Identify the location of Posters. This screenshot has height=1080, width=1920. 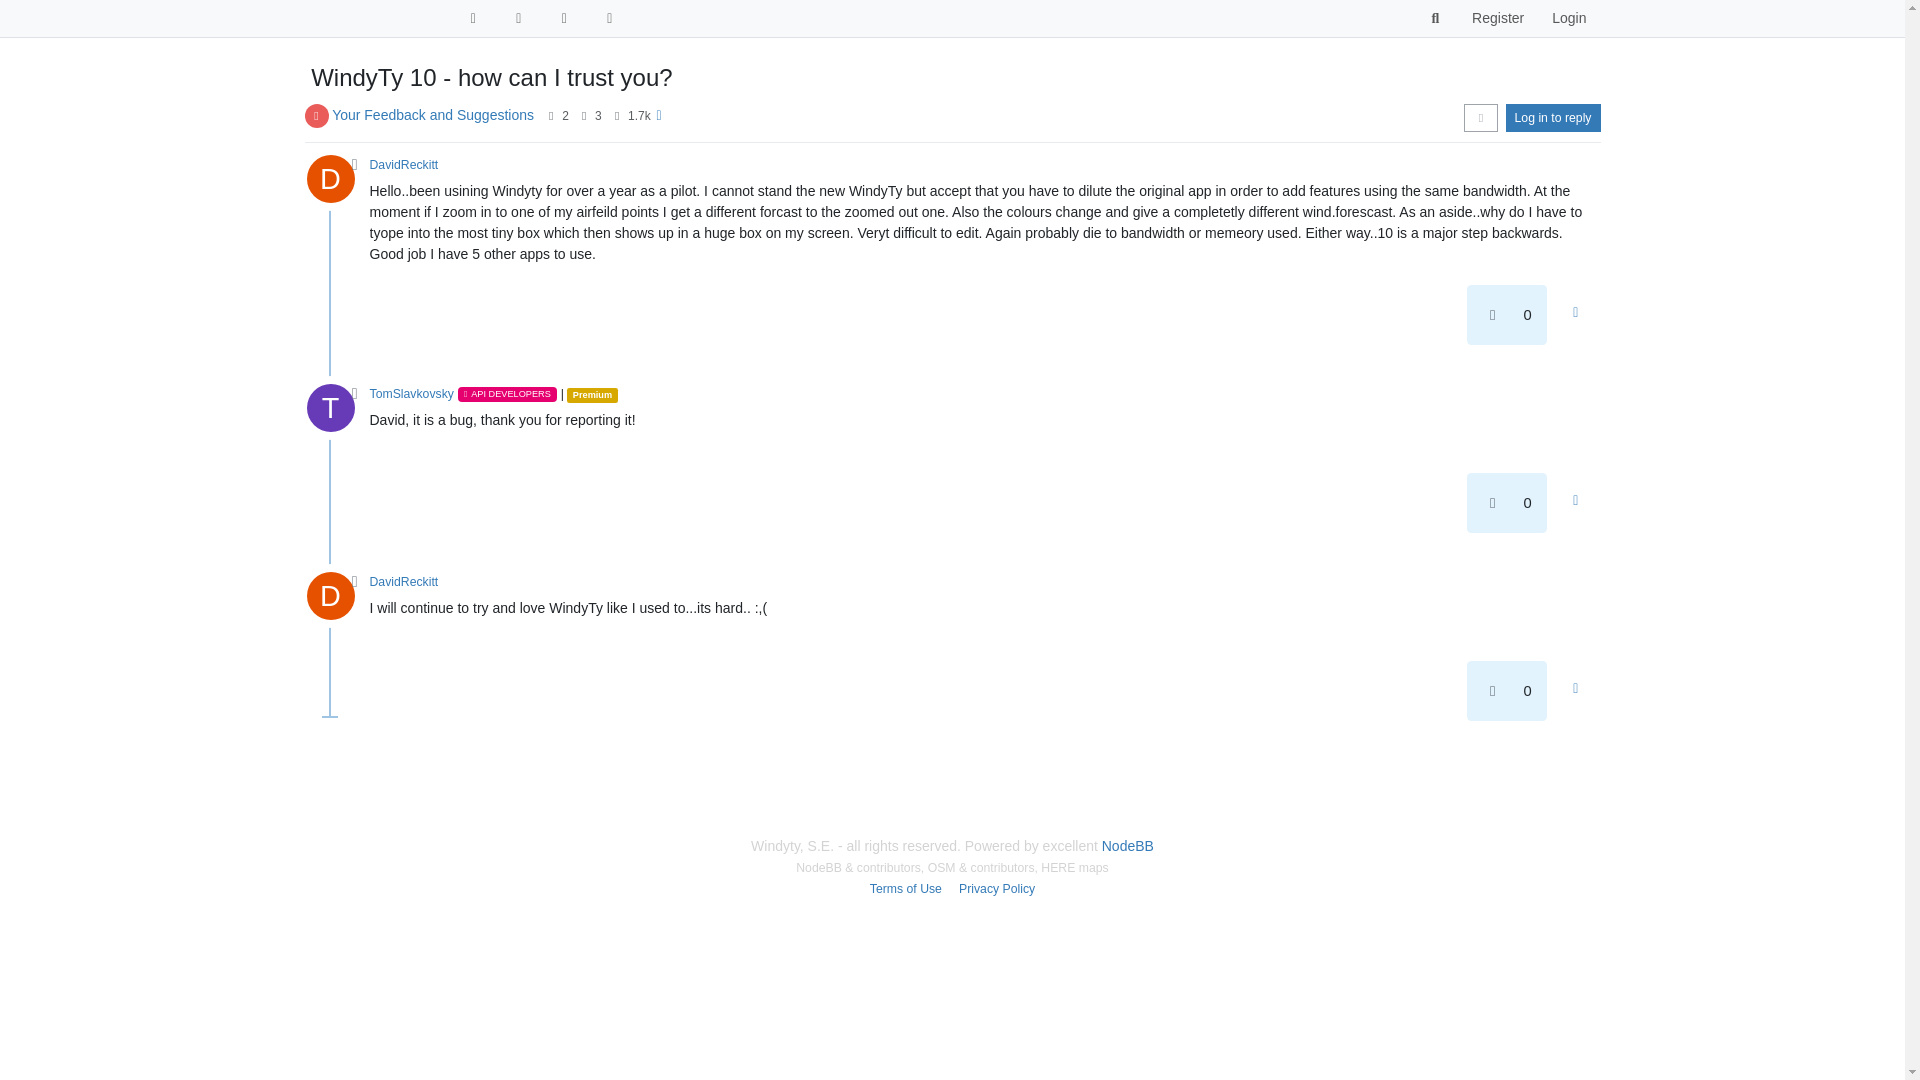
(550, 116).